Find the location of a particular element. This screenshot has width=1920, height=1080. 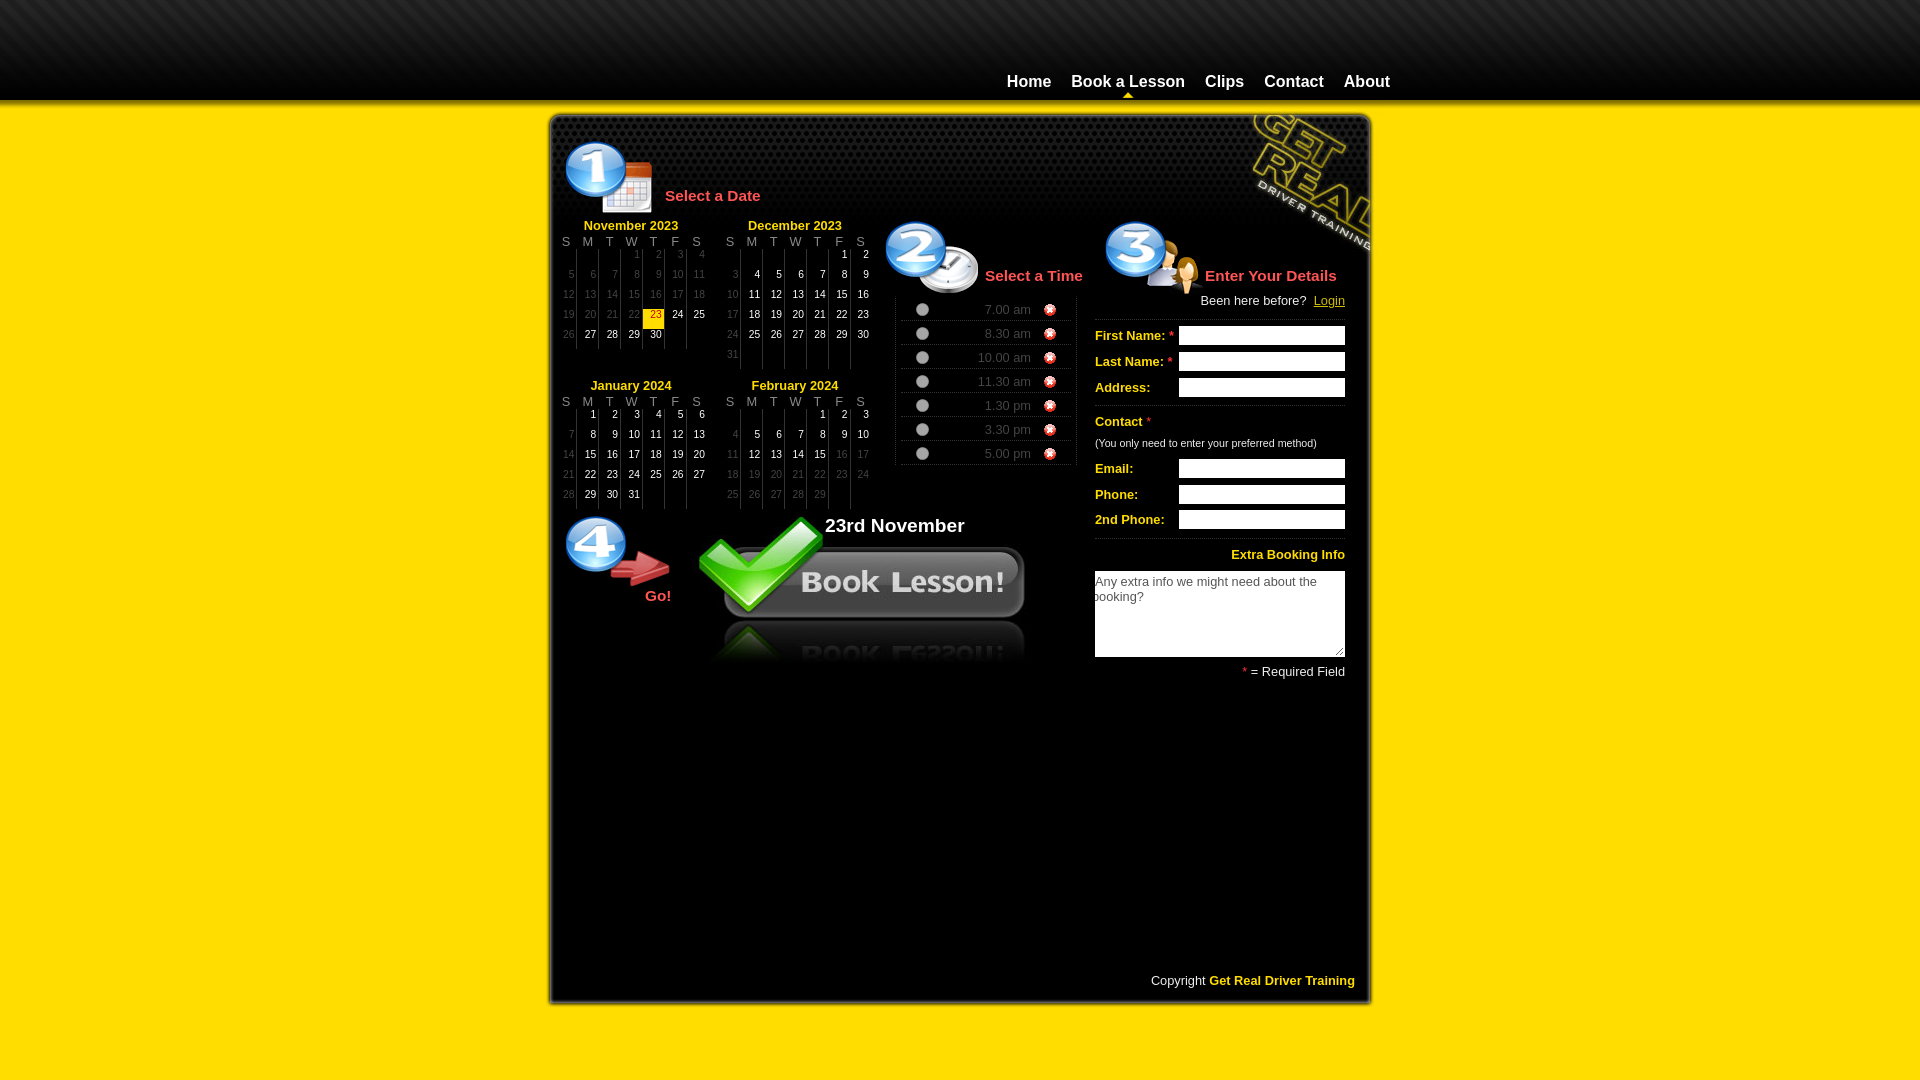

19 is located at coordinates (676, 459).